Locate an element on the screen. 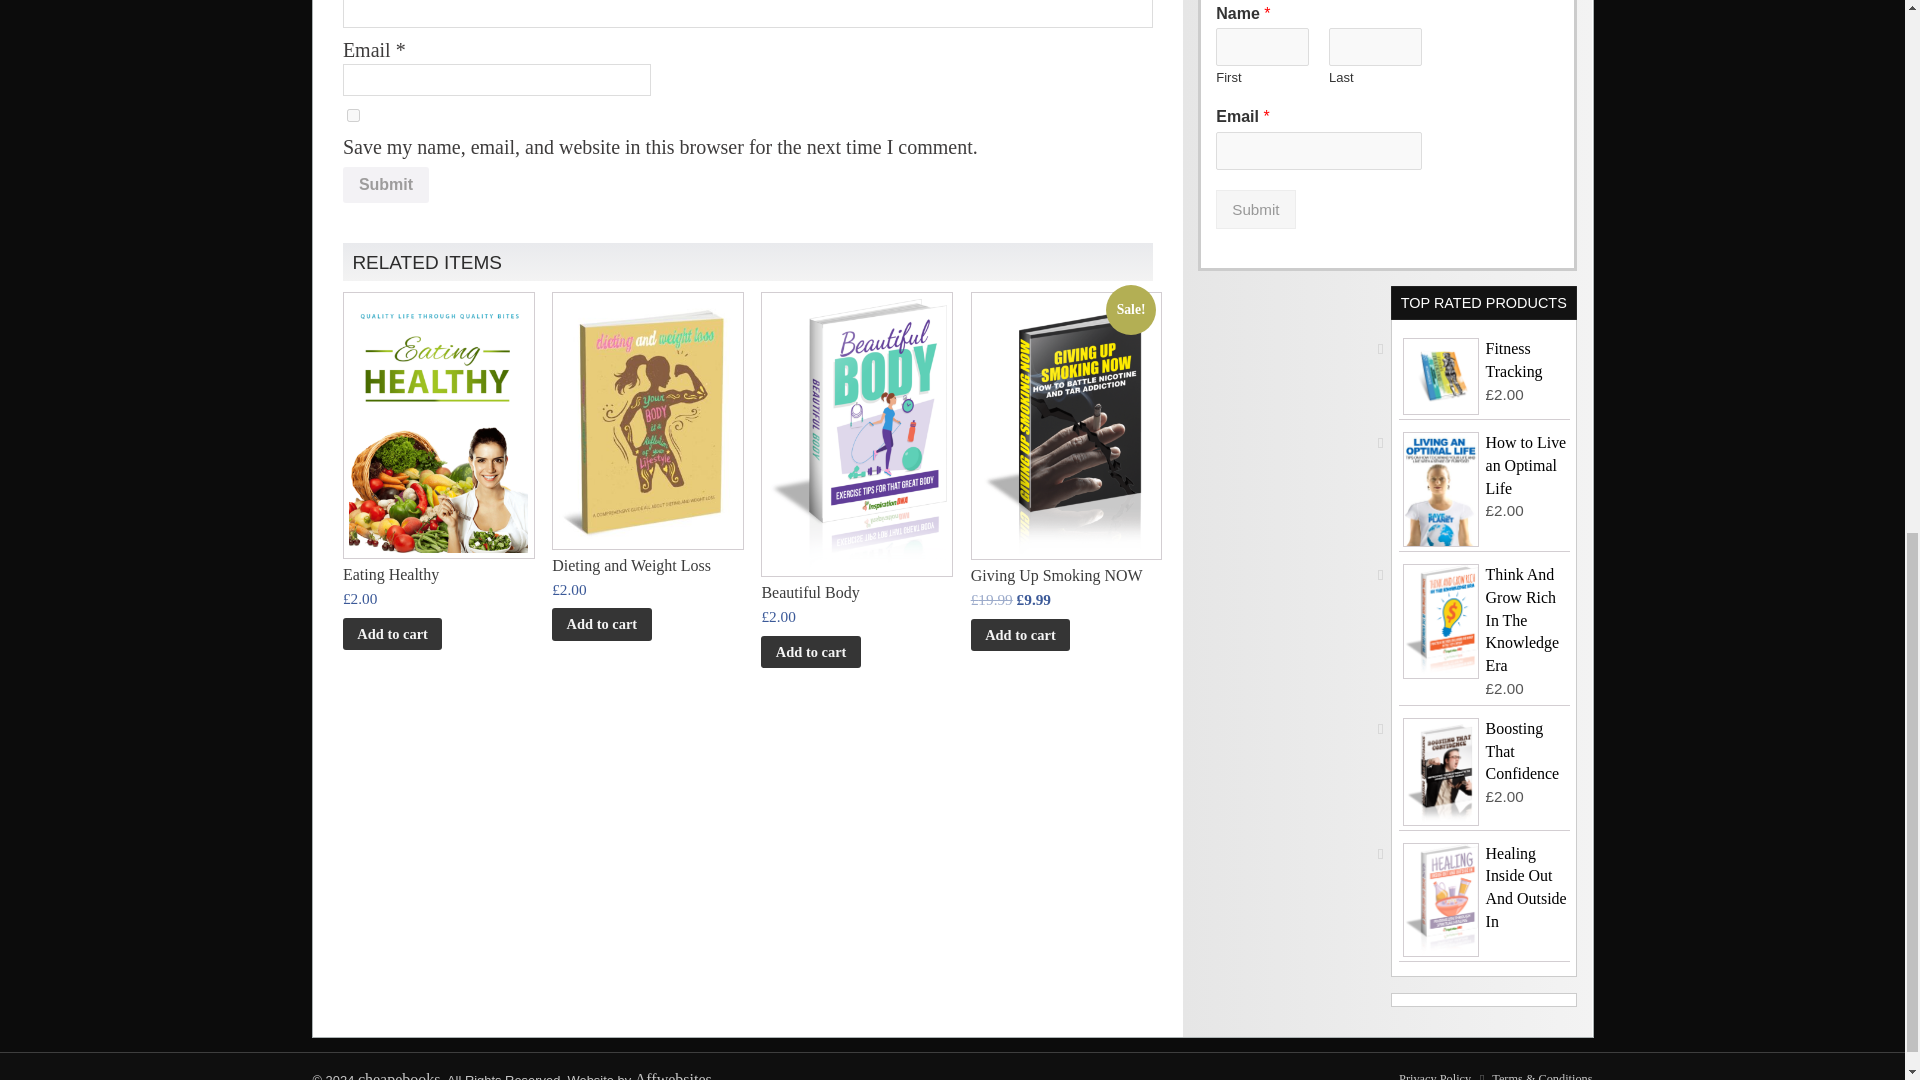  Fitness Tracking is located at coordinates (1484, 361).